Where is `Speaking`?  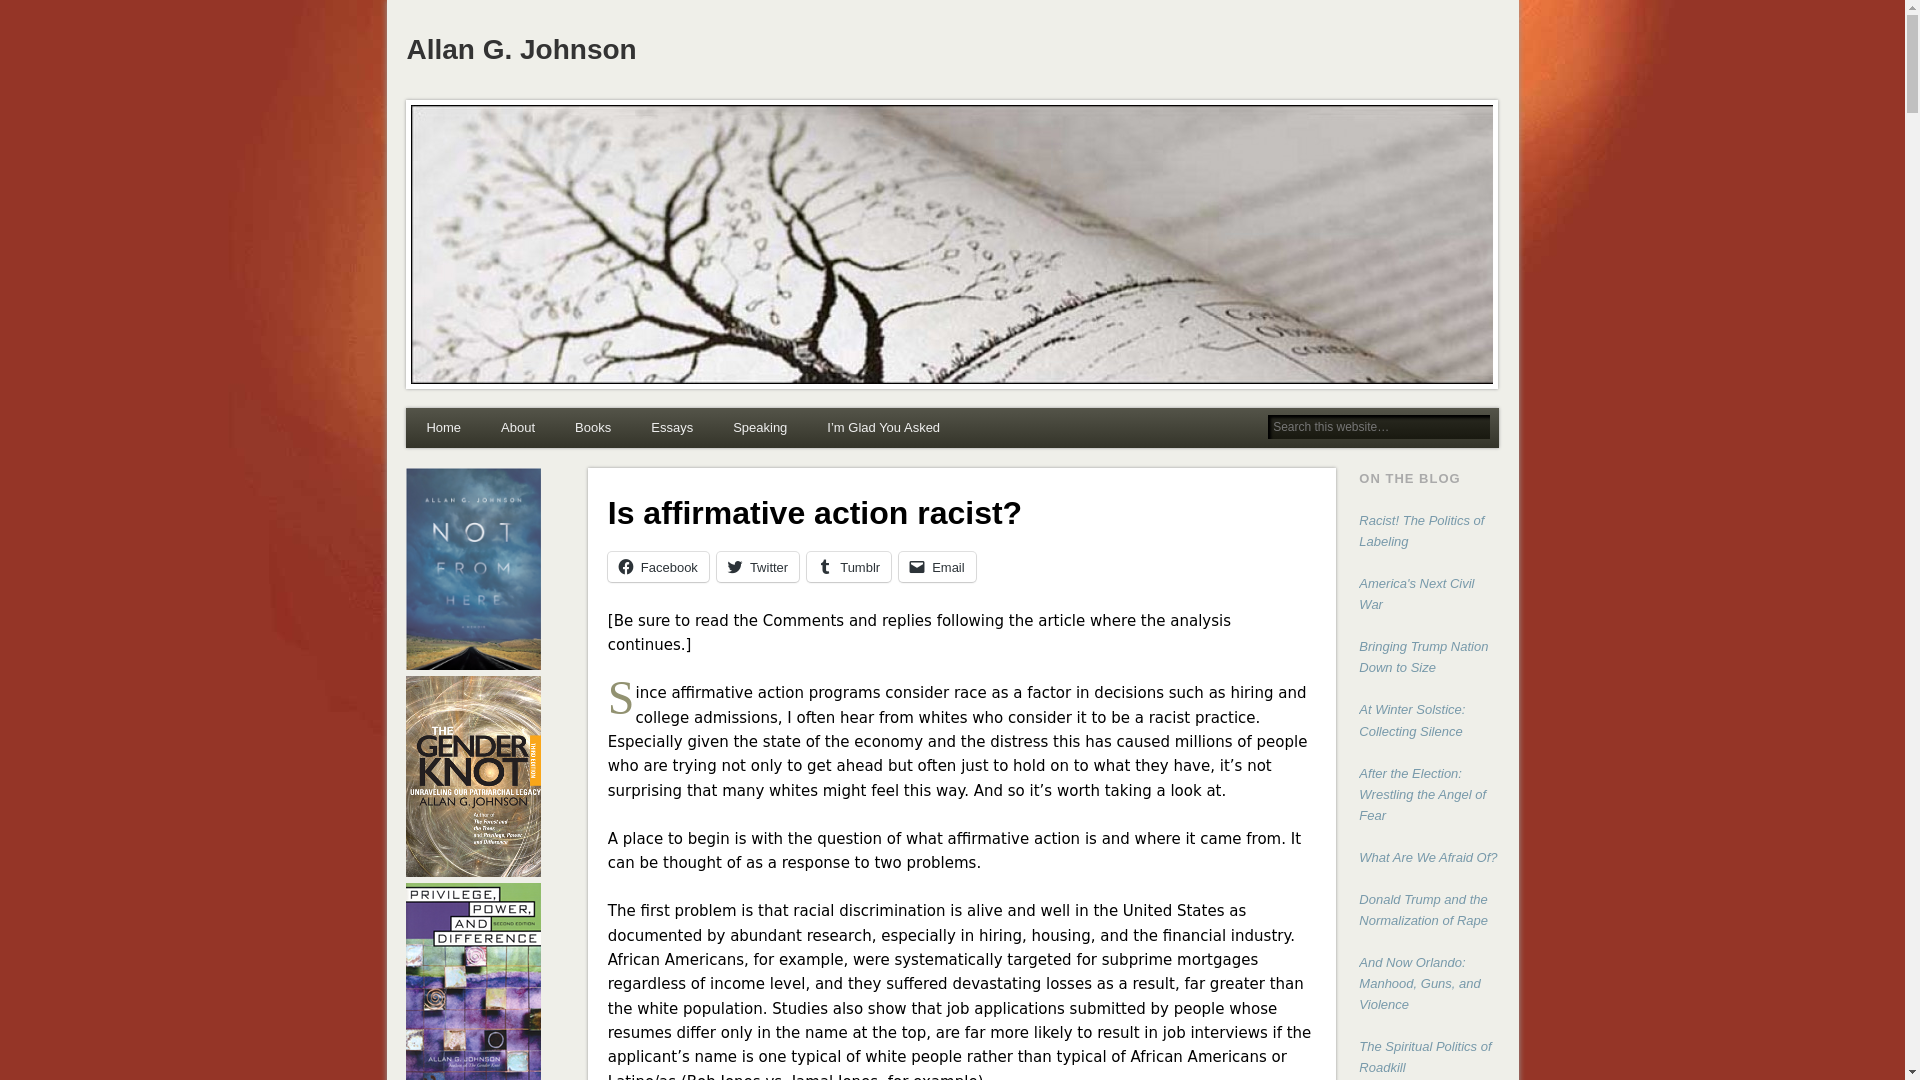 Speaking is located at coordinates (759, 428).